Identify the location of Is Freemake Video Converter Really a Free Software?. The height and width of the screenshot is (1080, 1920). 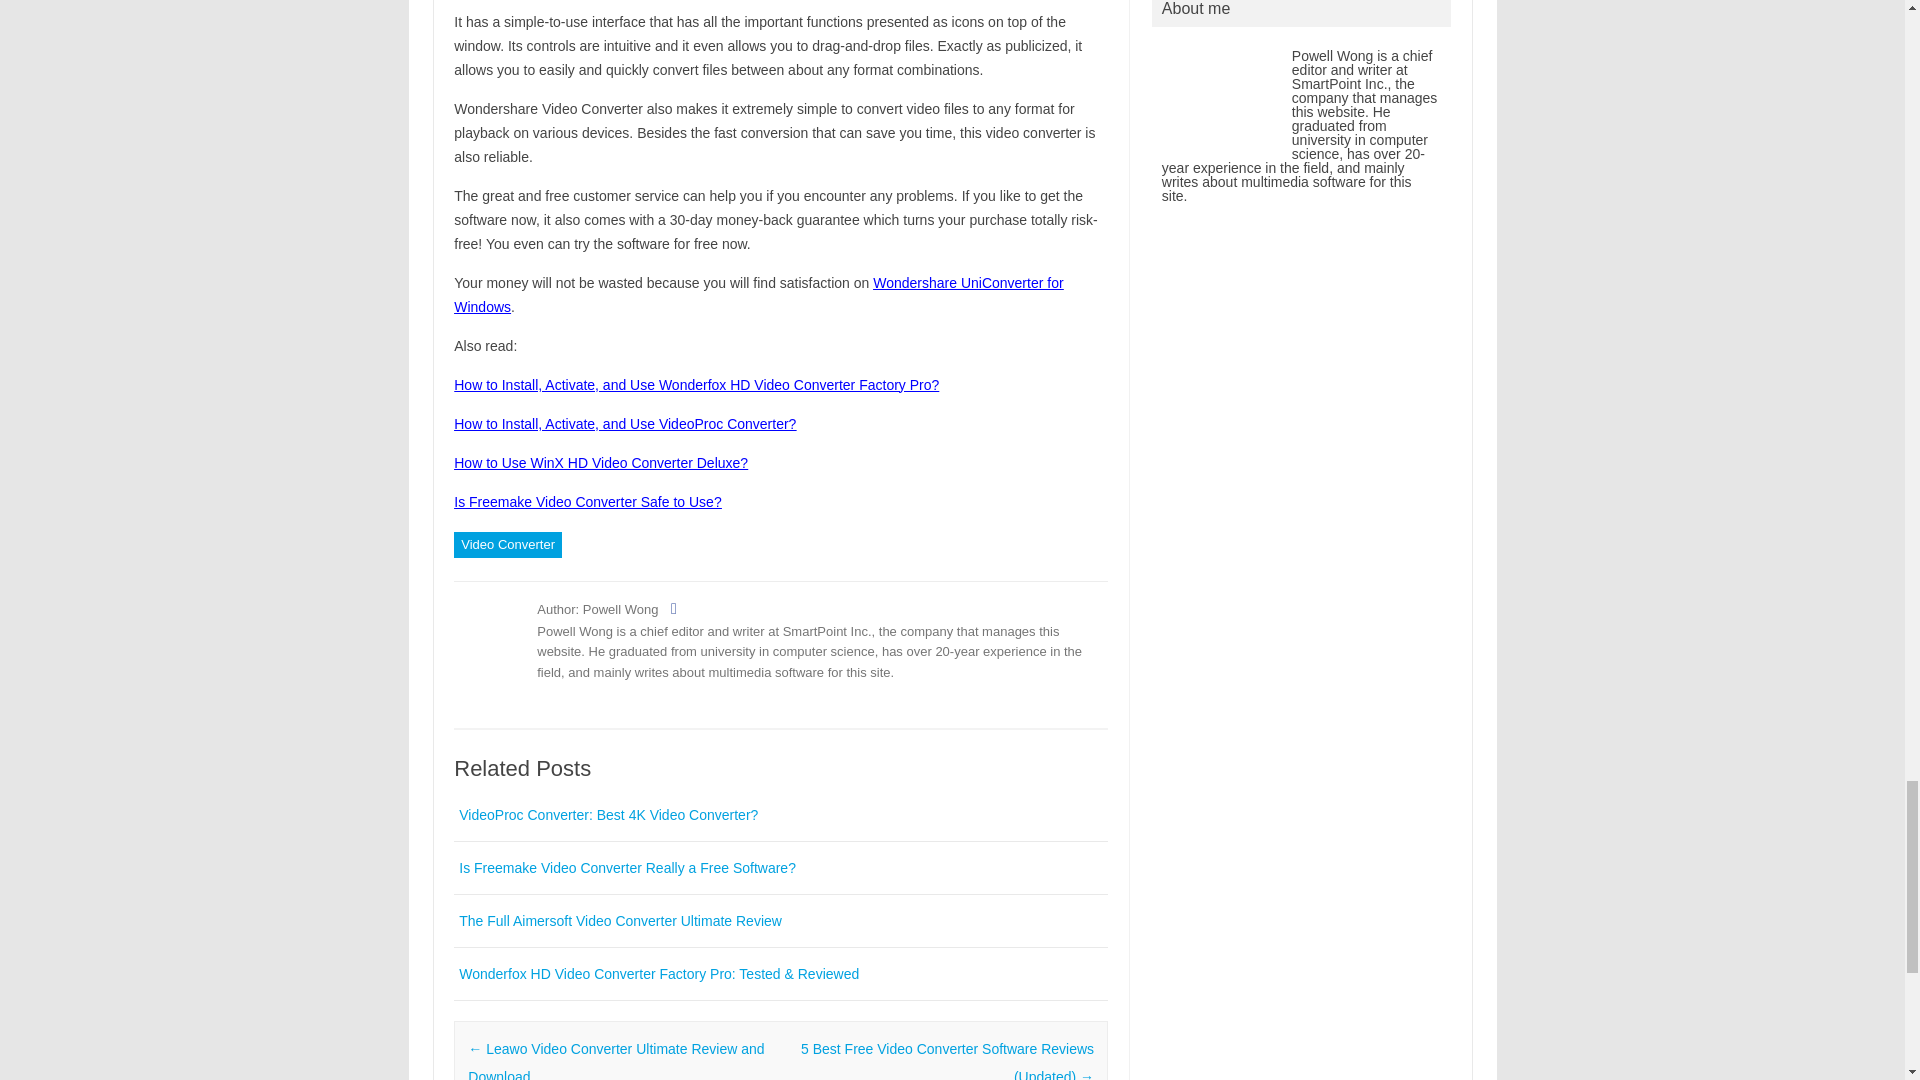
(627, 867).